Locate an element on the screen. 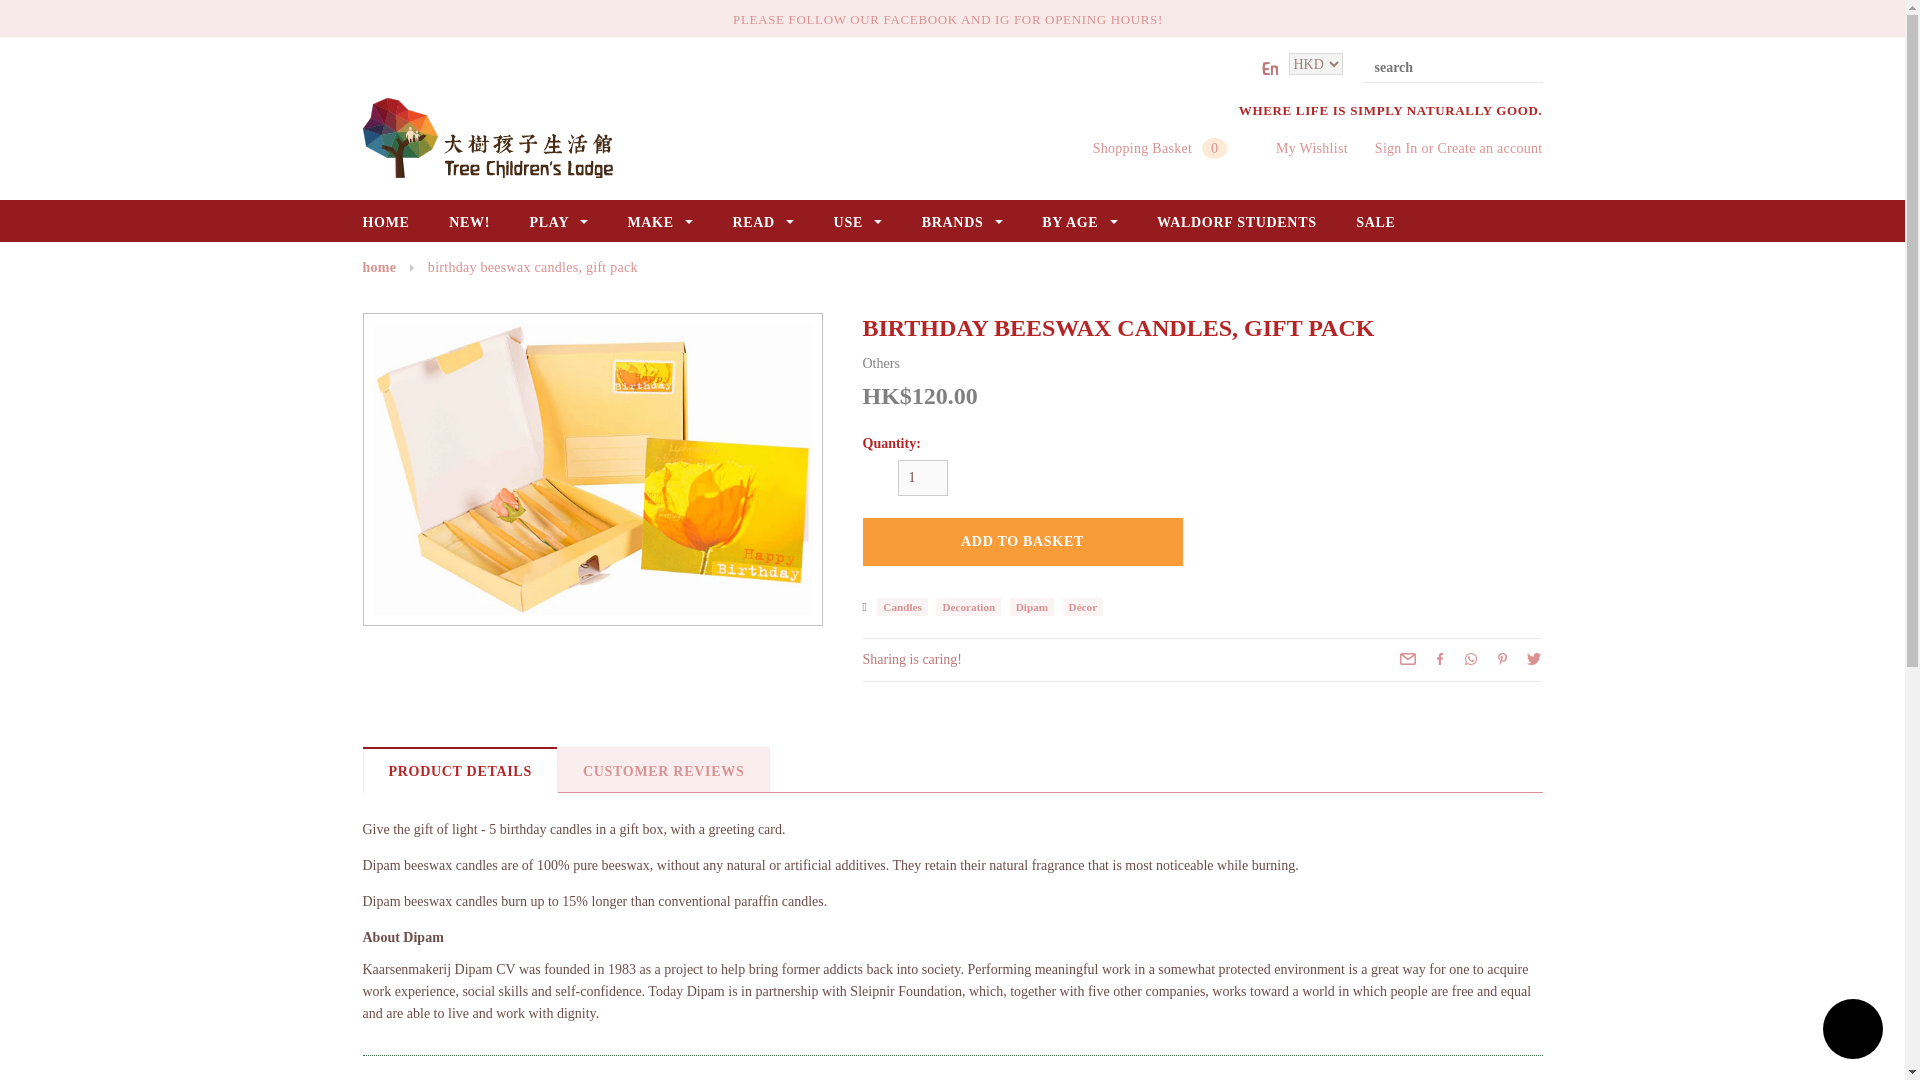 The width and height of the screenshot is (1920, 1080). Shopping Basket 0 is located at coordinates (1160, 148).